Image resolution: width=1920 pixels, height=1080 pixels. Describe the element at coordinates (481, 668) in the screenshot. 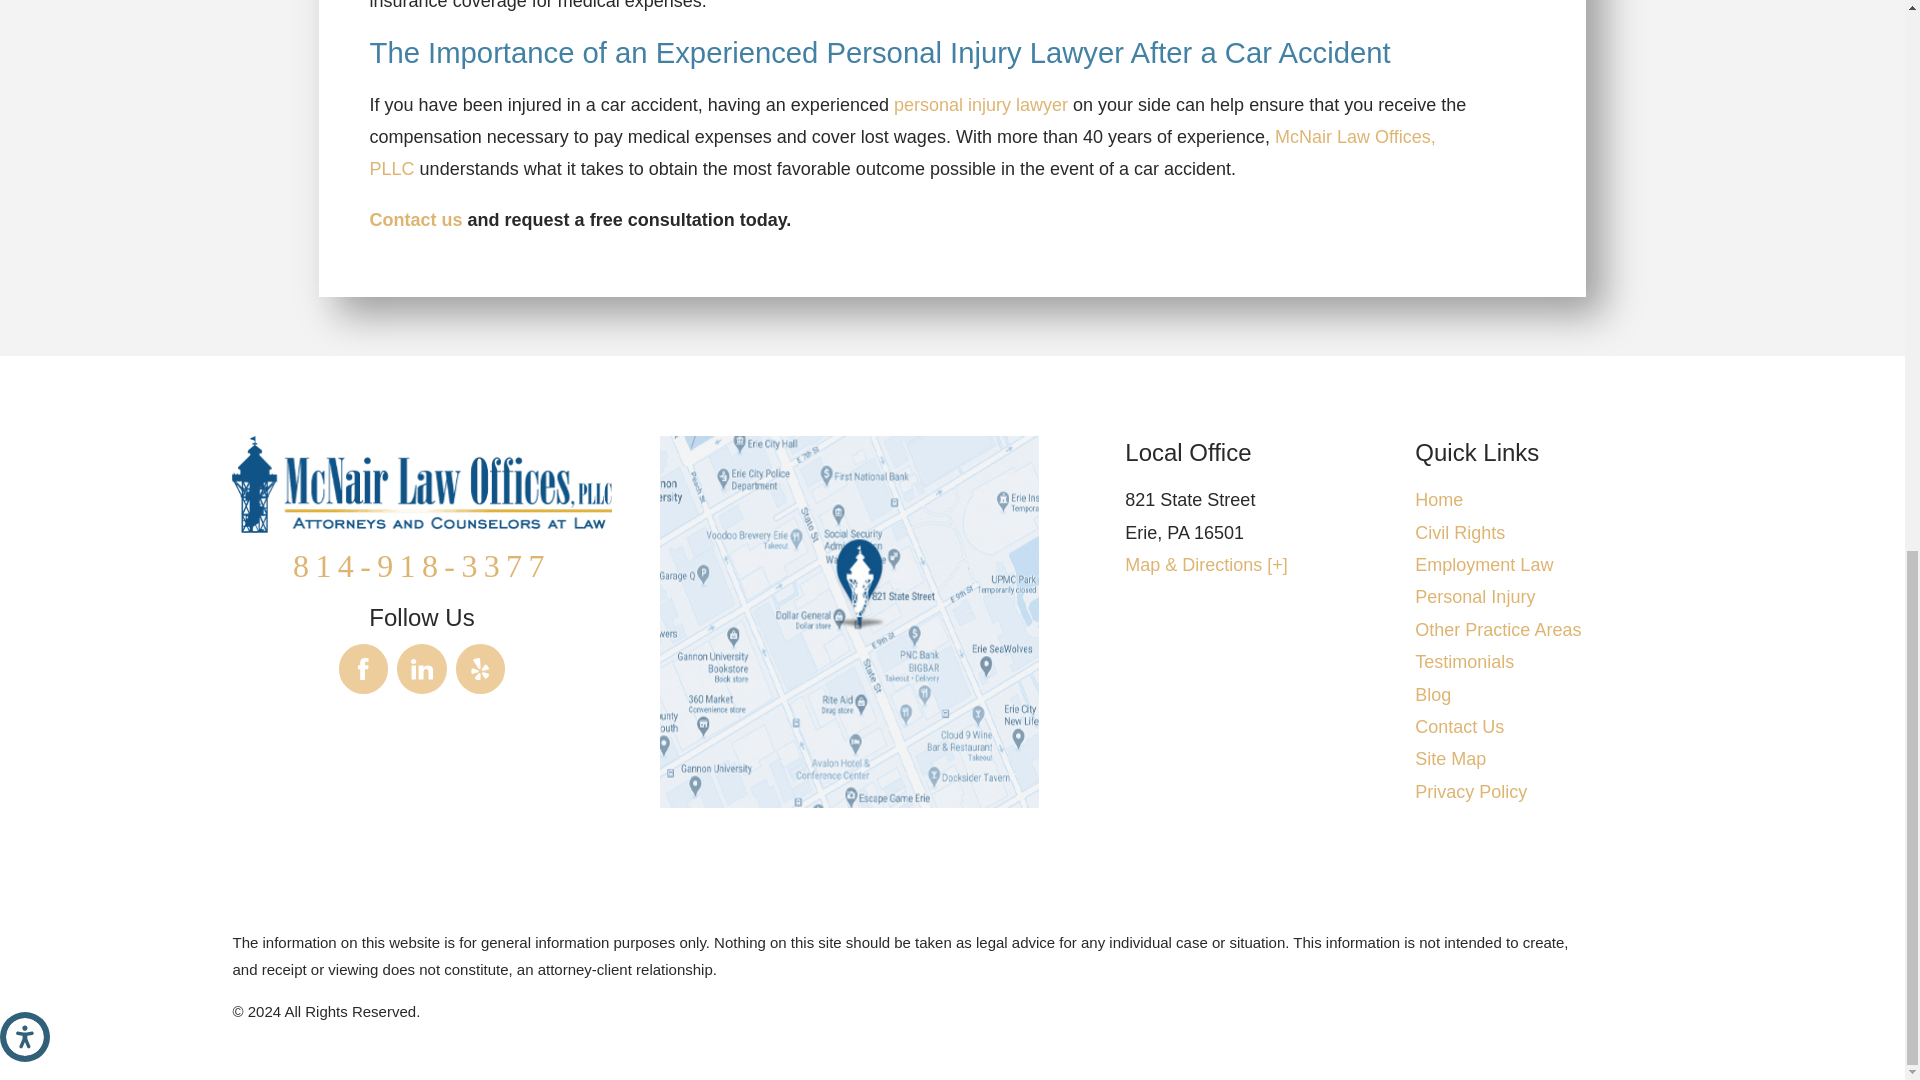

I see `Yelp` at that location.